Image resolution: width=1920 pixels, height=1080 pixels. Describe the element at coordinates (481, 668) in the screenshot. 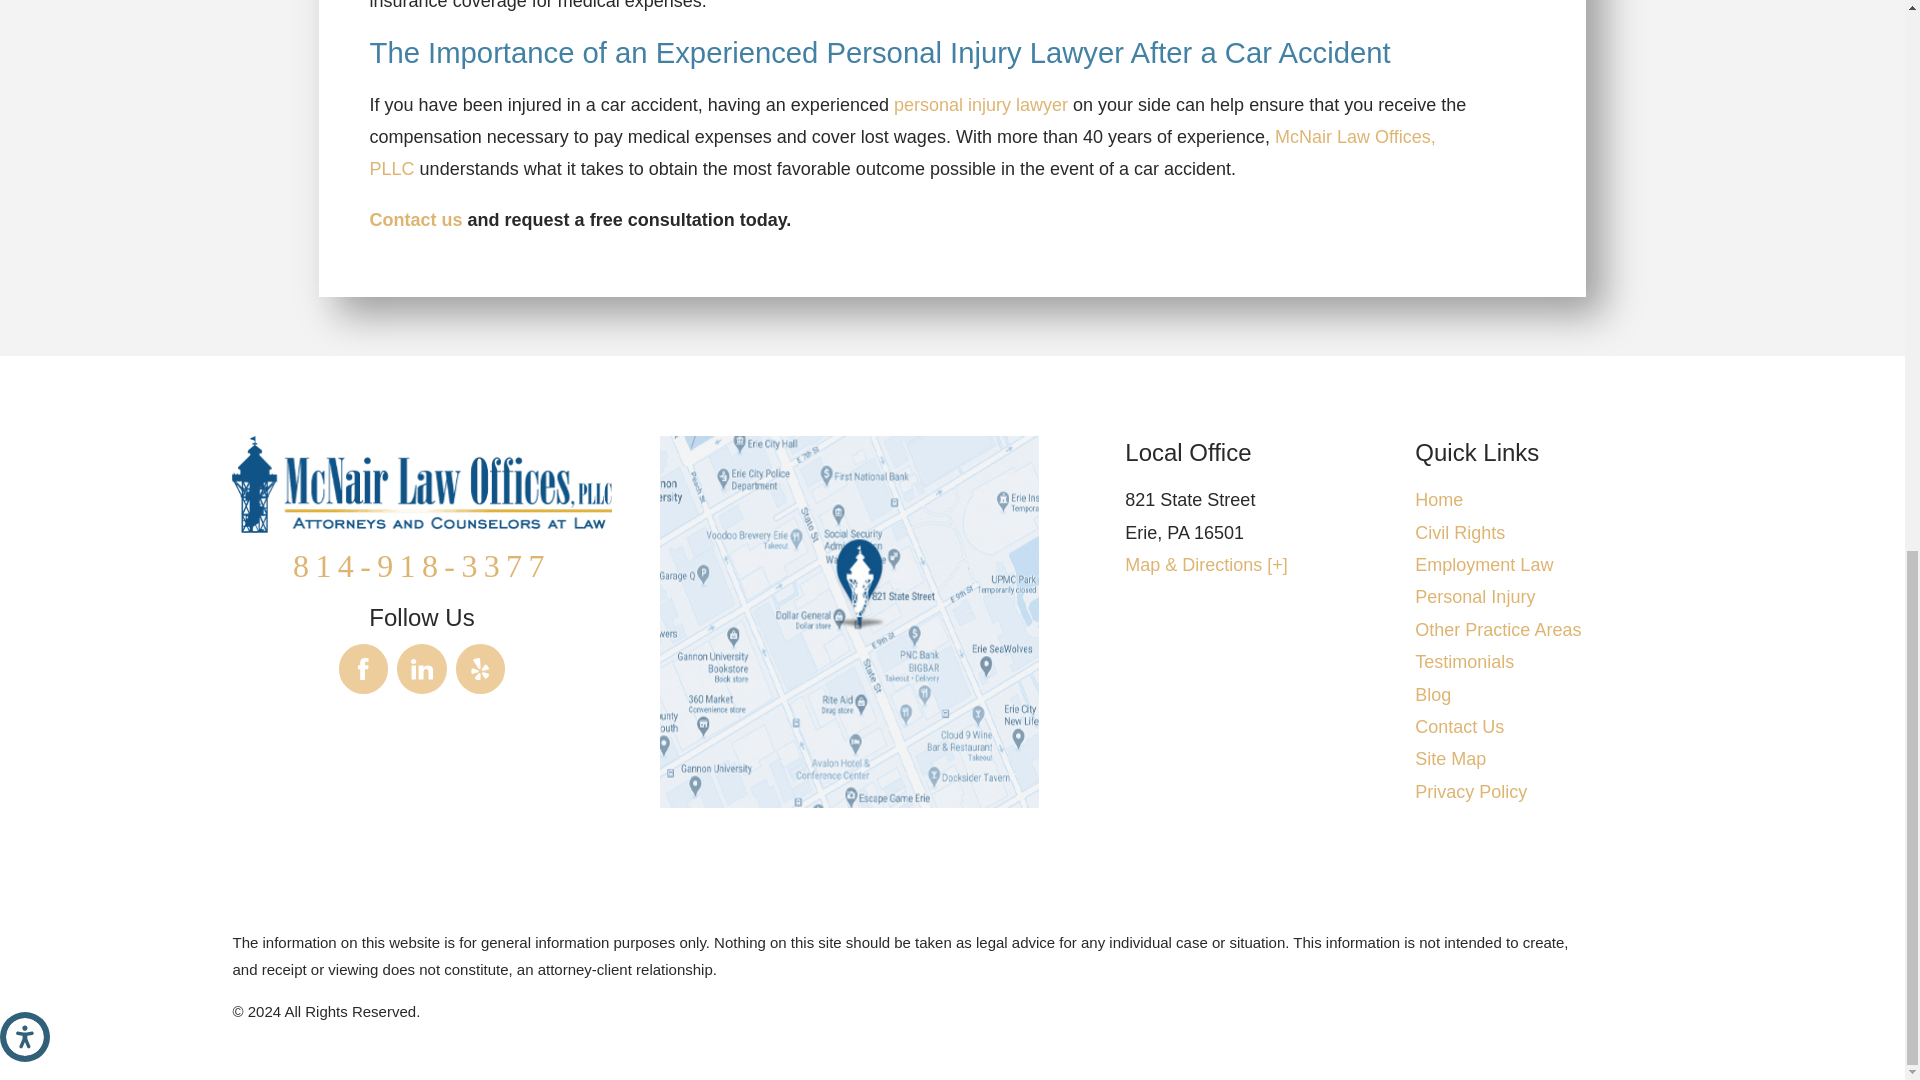

I see `Yelp` at that location.